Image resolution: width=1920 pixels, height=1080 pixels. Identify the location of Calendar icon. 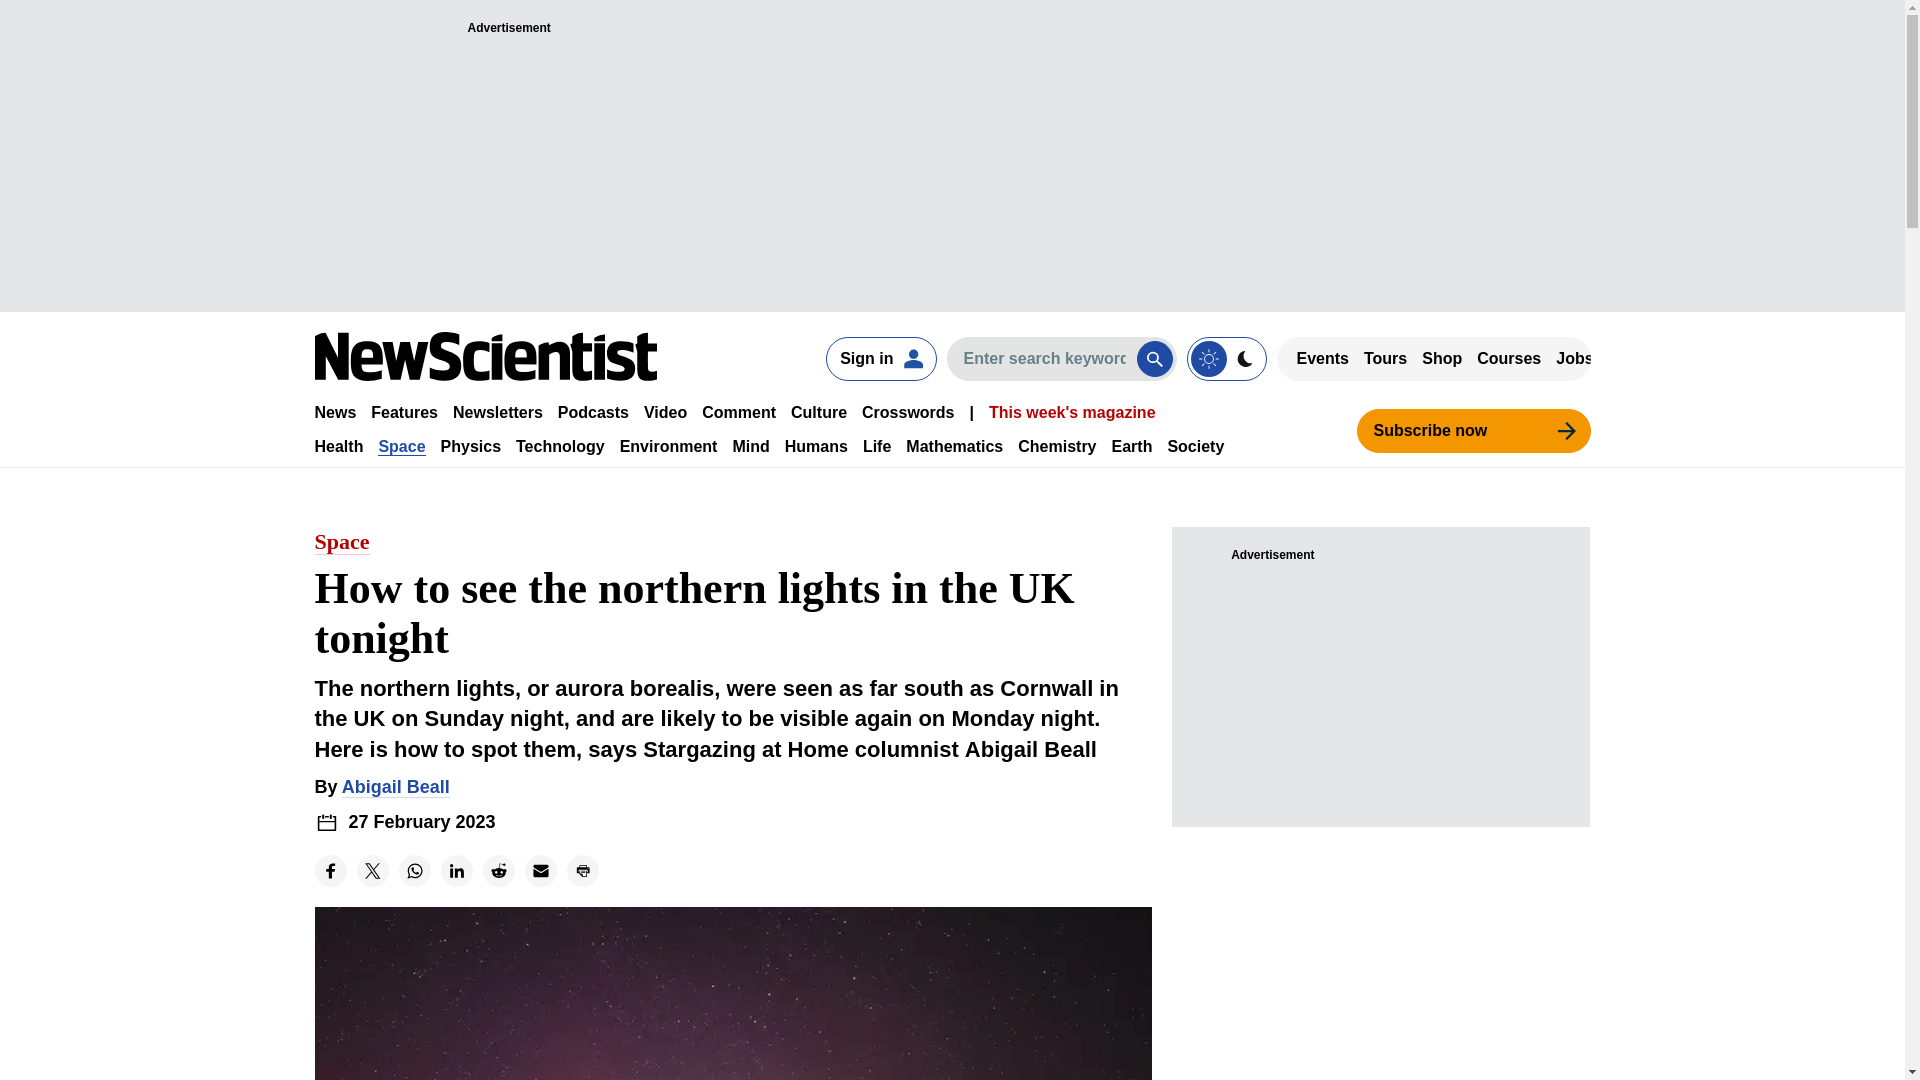
(326, 822).